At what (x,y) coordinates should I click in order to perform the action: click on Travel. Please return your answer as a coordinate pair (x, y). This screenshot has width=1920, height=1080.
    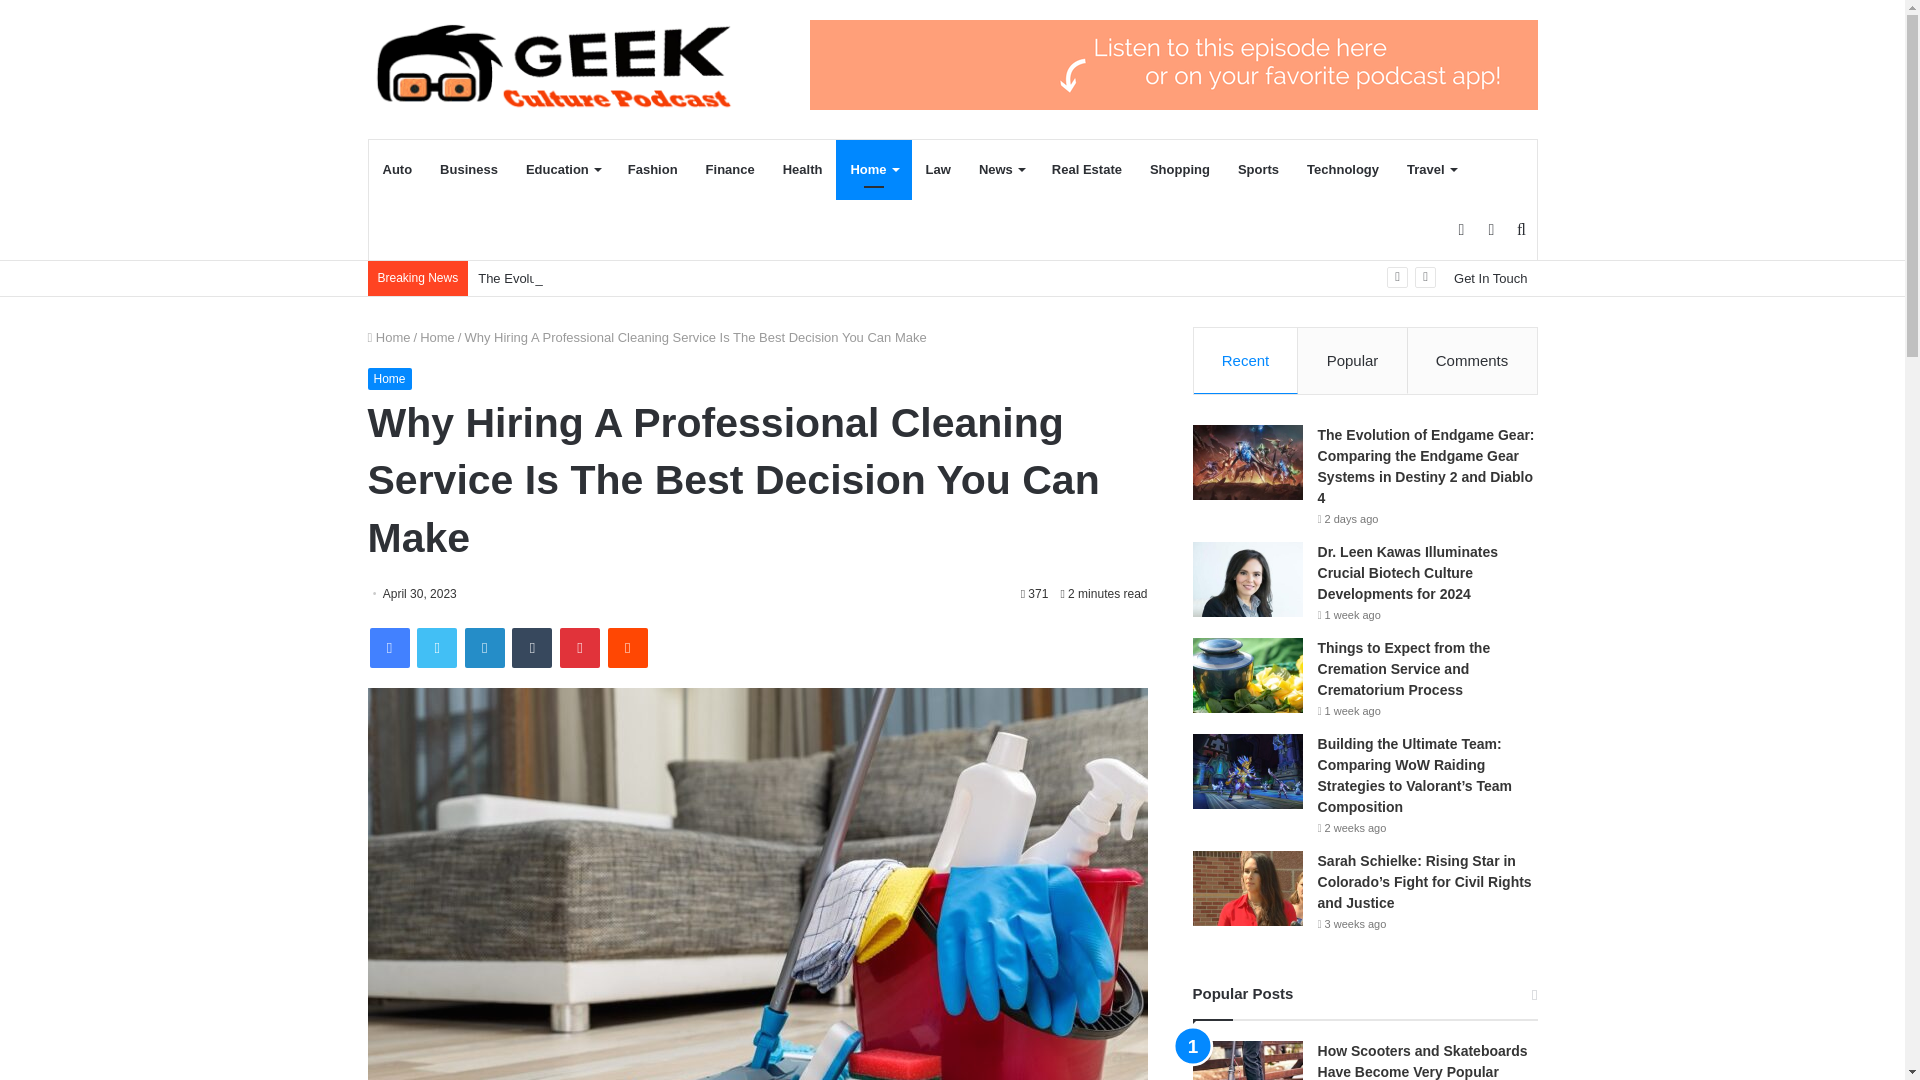
    Looking at the image, I should click on (1432, 170).